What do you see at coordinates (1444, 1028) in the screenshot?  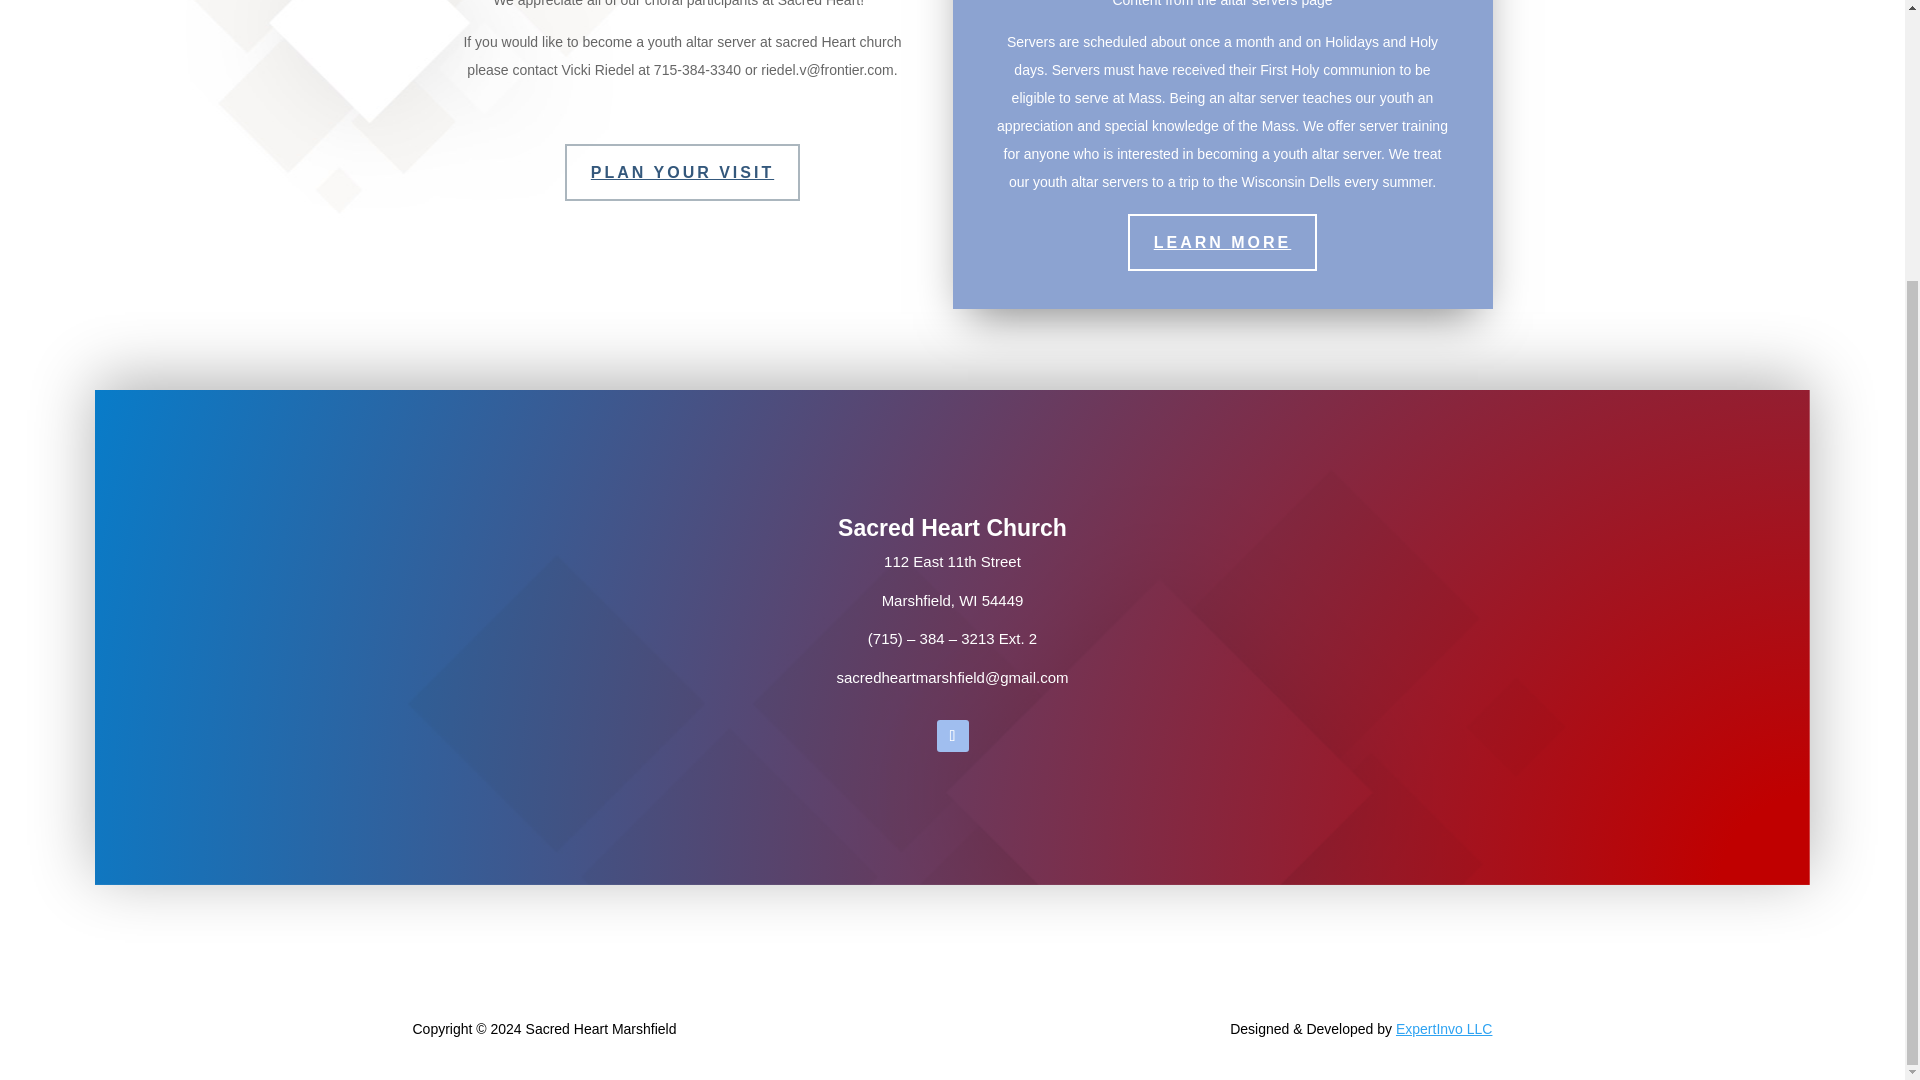 I see `expertinvo.com` at bounding box center [1444, 1028].